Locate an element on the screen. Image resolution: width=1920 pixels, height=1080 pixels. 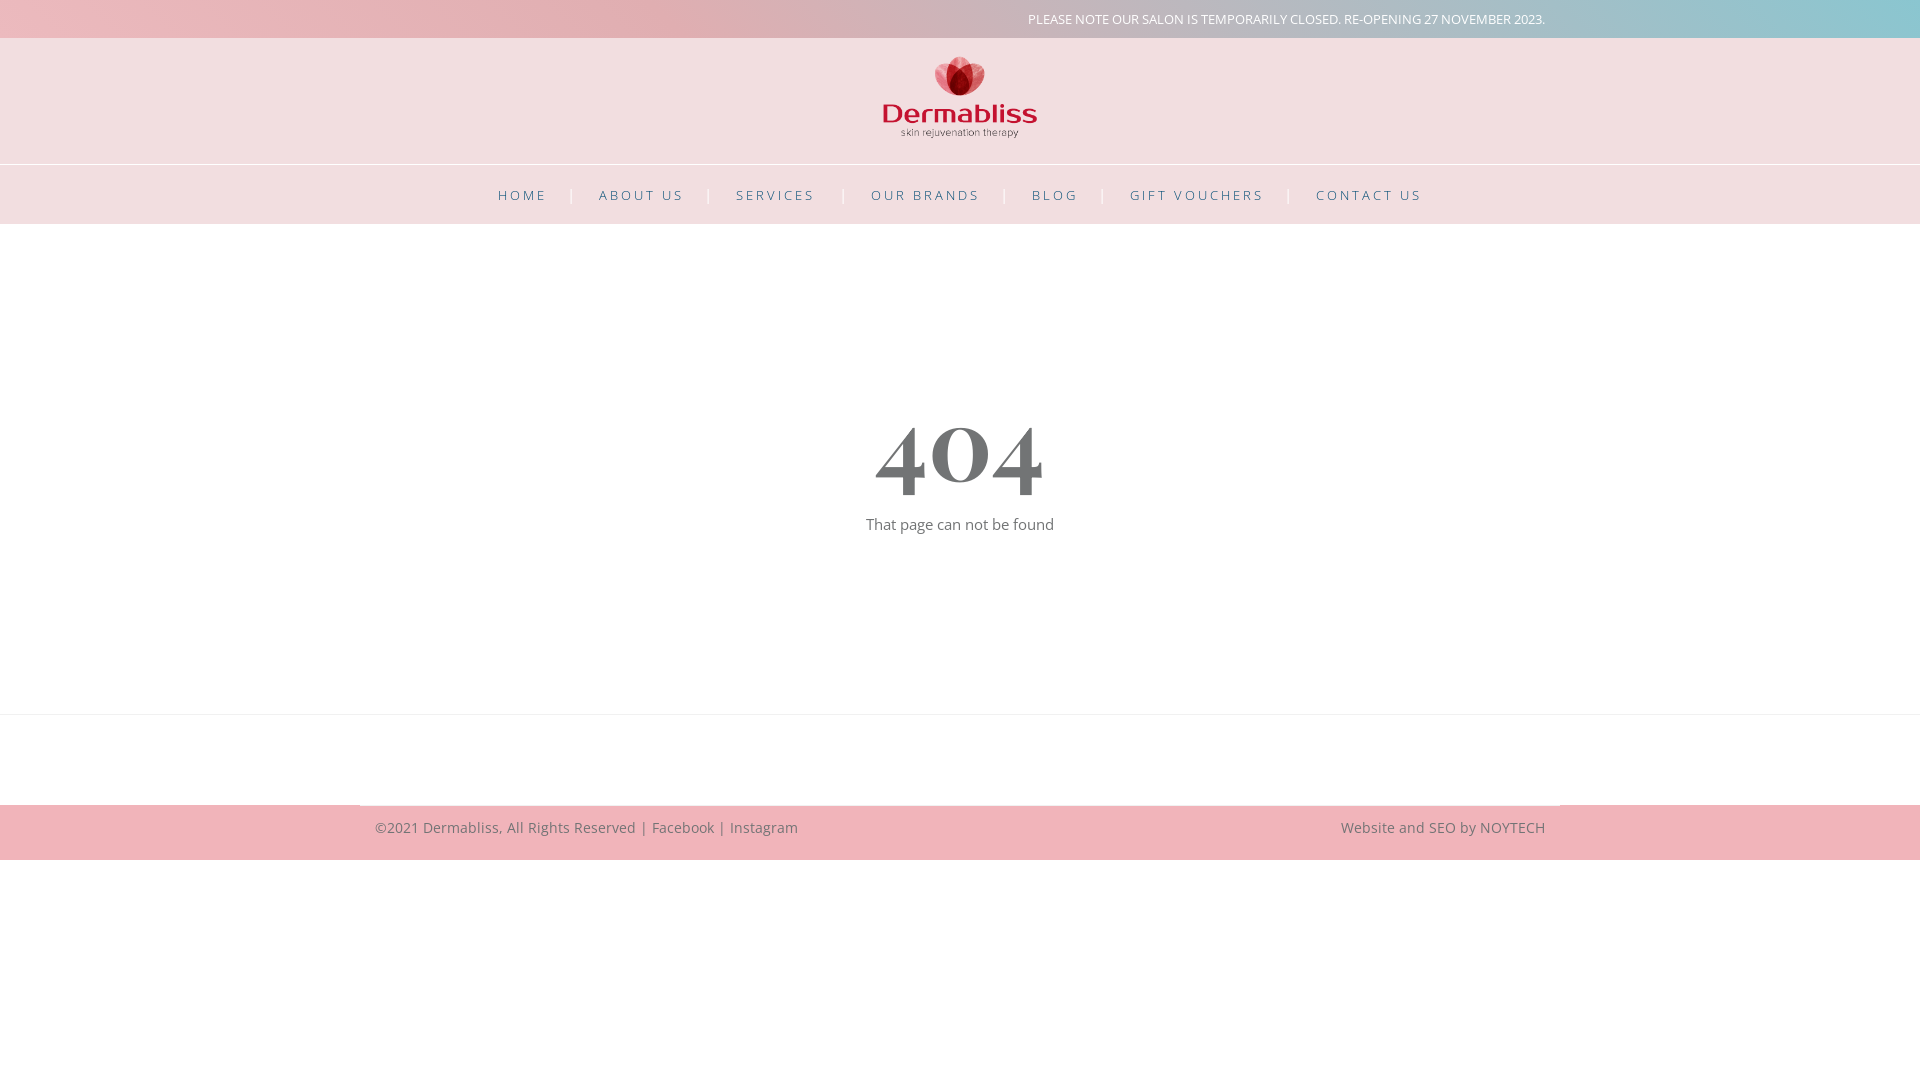
OUR BRANDS is located at coordinates (925, 195).